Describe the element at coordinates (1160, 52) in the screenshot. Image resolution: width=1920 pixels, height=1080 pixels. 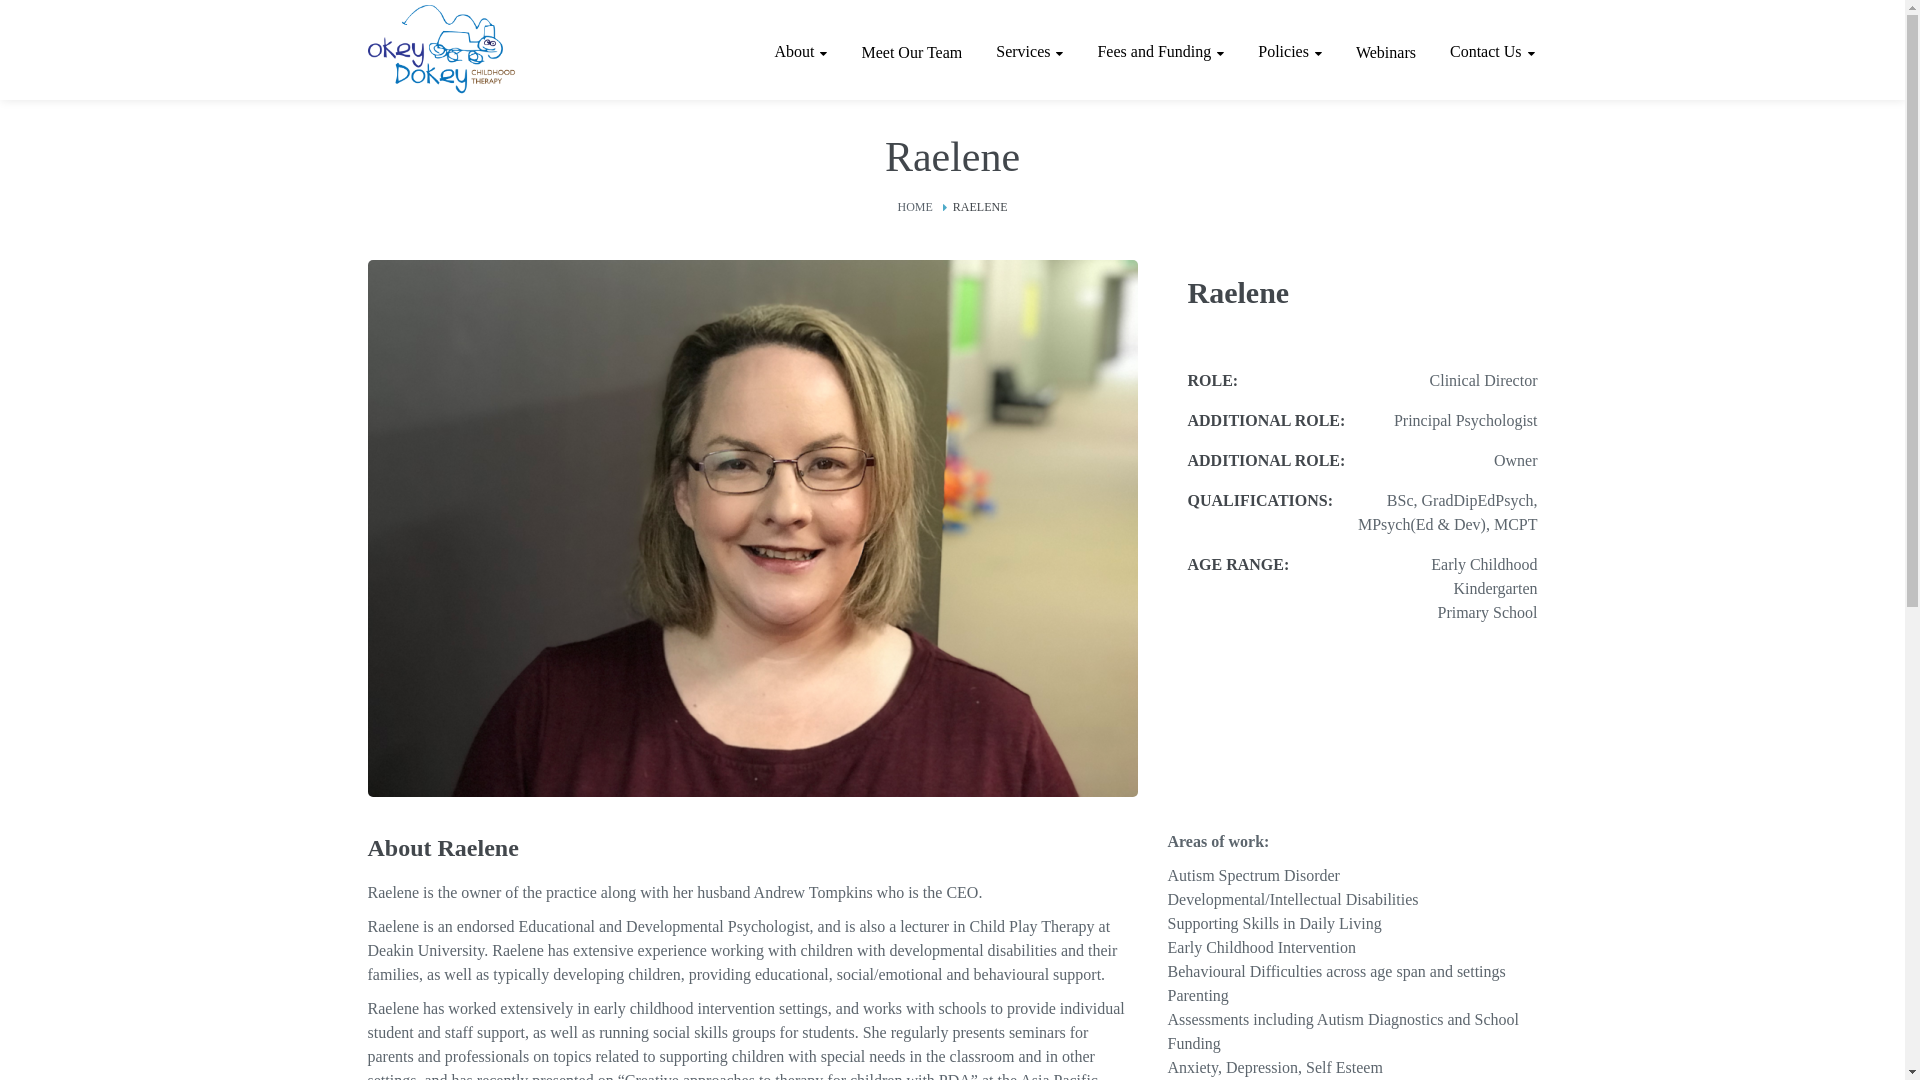
I see `Fees and Funding` at that location.